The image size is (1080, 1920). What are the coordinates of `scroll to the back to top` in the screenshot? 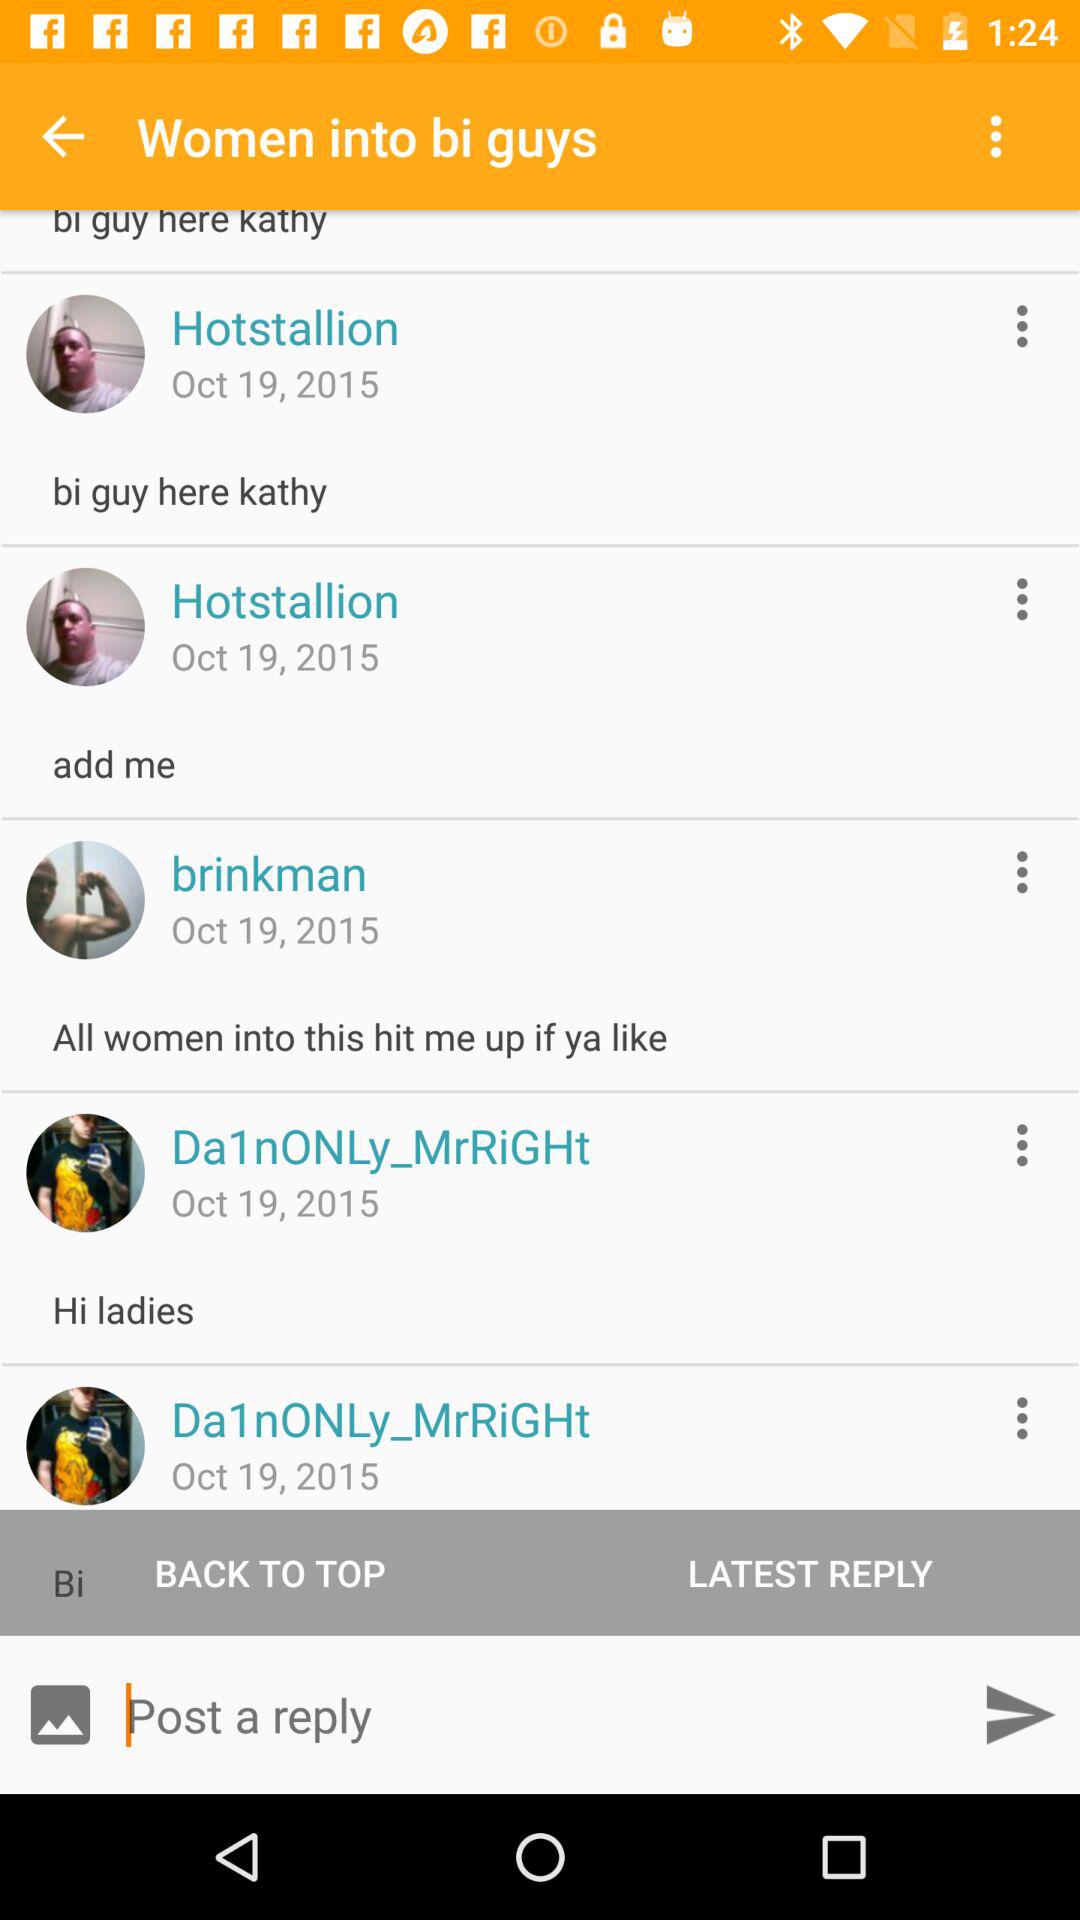 It's located at (270, 1572).